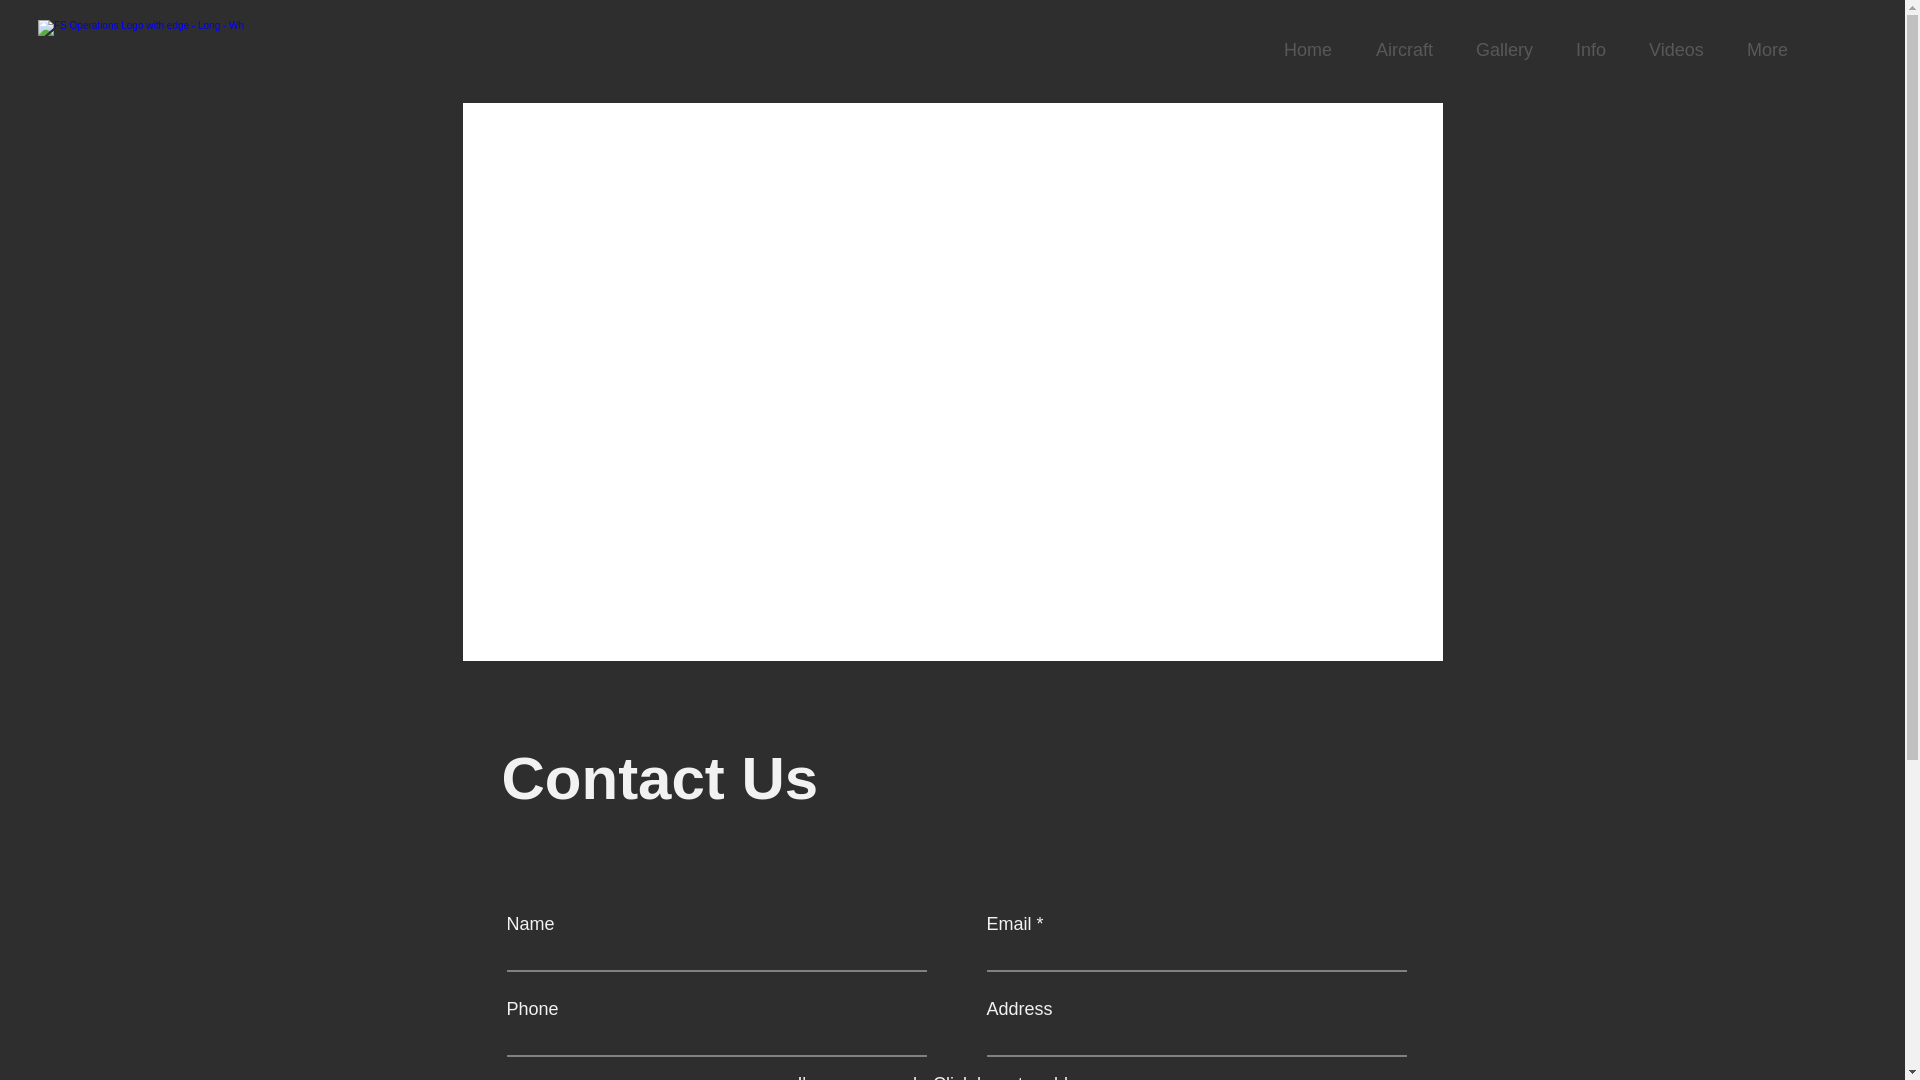 This screenshot has height=1080, width=1920. I want to click on Home, so click(1315, 50).